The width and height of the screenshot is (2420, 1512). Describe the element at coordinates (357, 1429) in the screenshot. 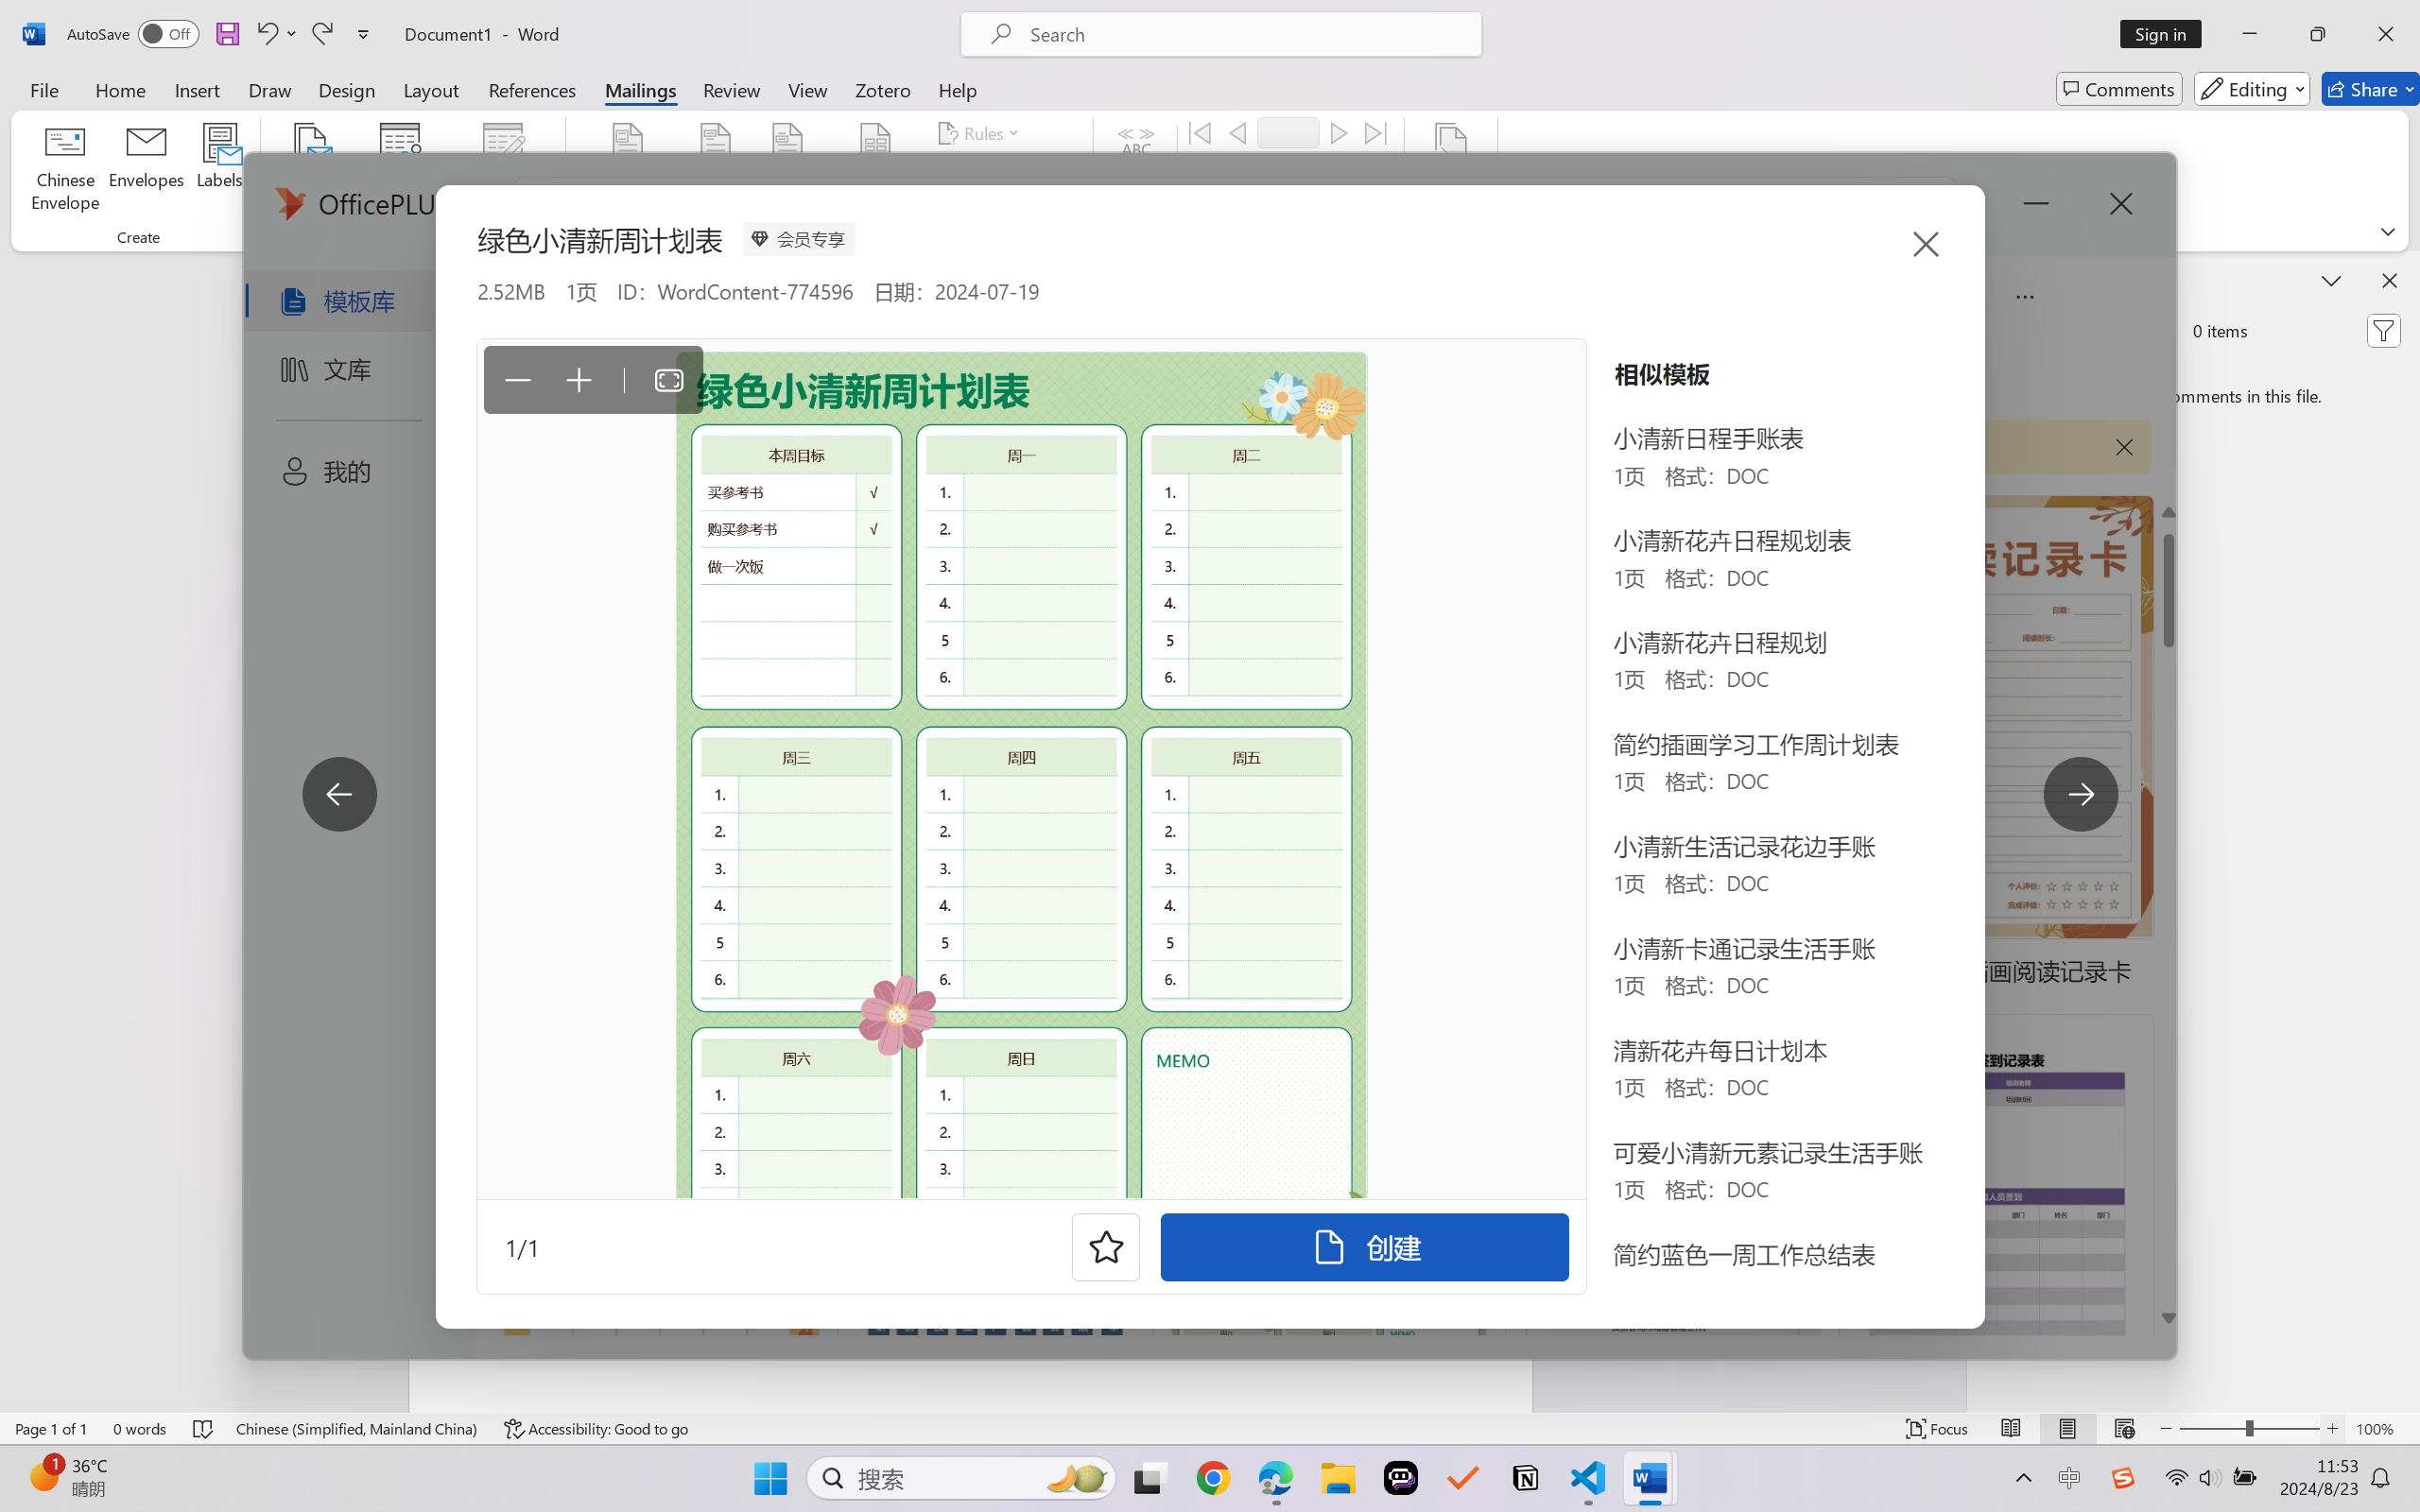

I see `Language Chinese (Simplified, Mainland China)` at that location.